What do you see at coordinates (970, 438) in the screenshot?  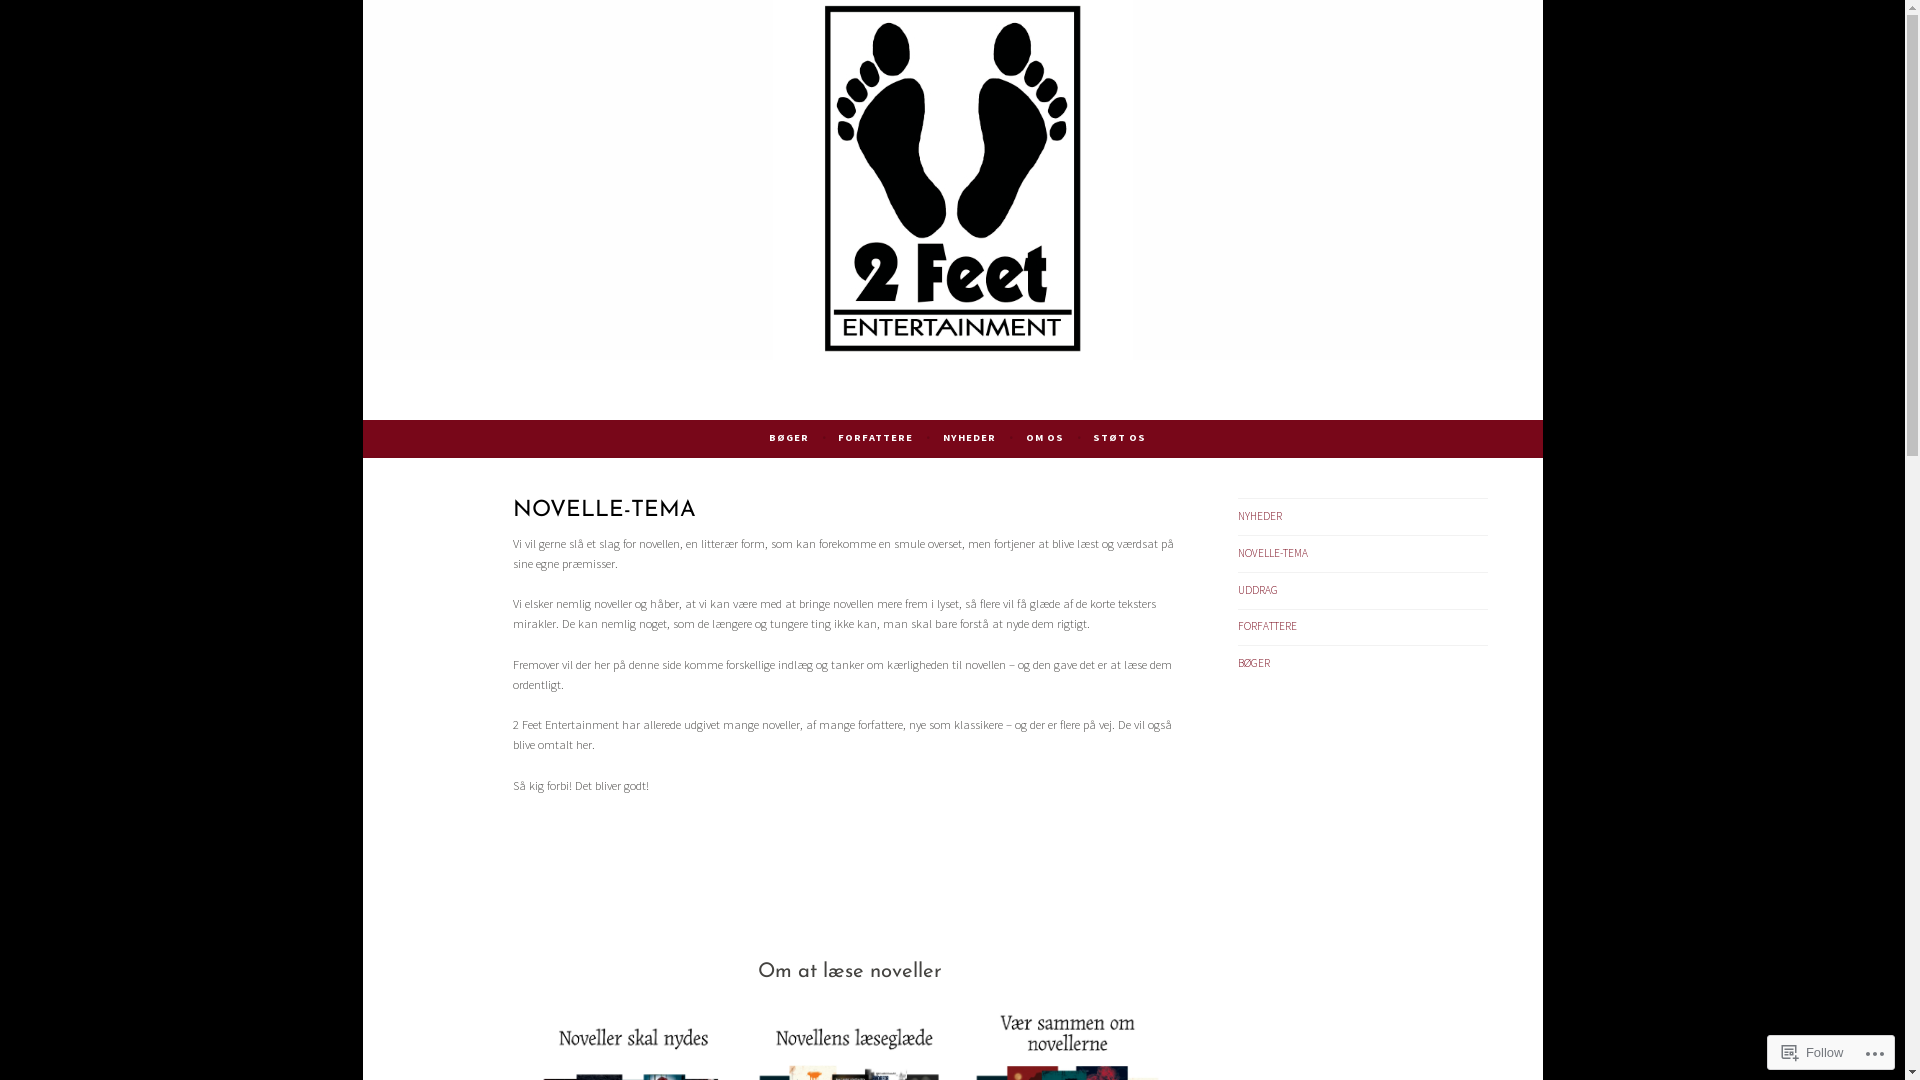 I see `NYHEDER` at bounding box center [970, 438].